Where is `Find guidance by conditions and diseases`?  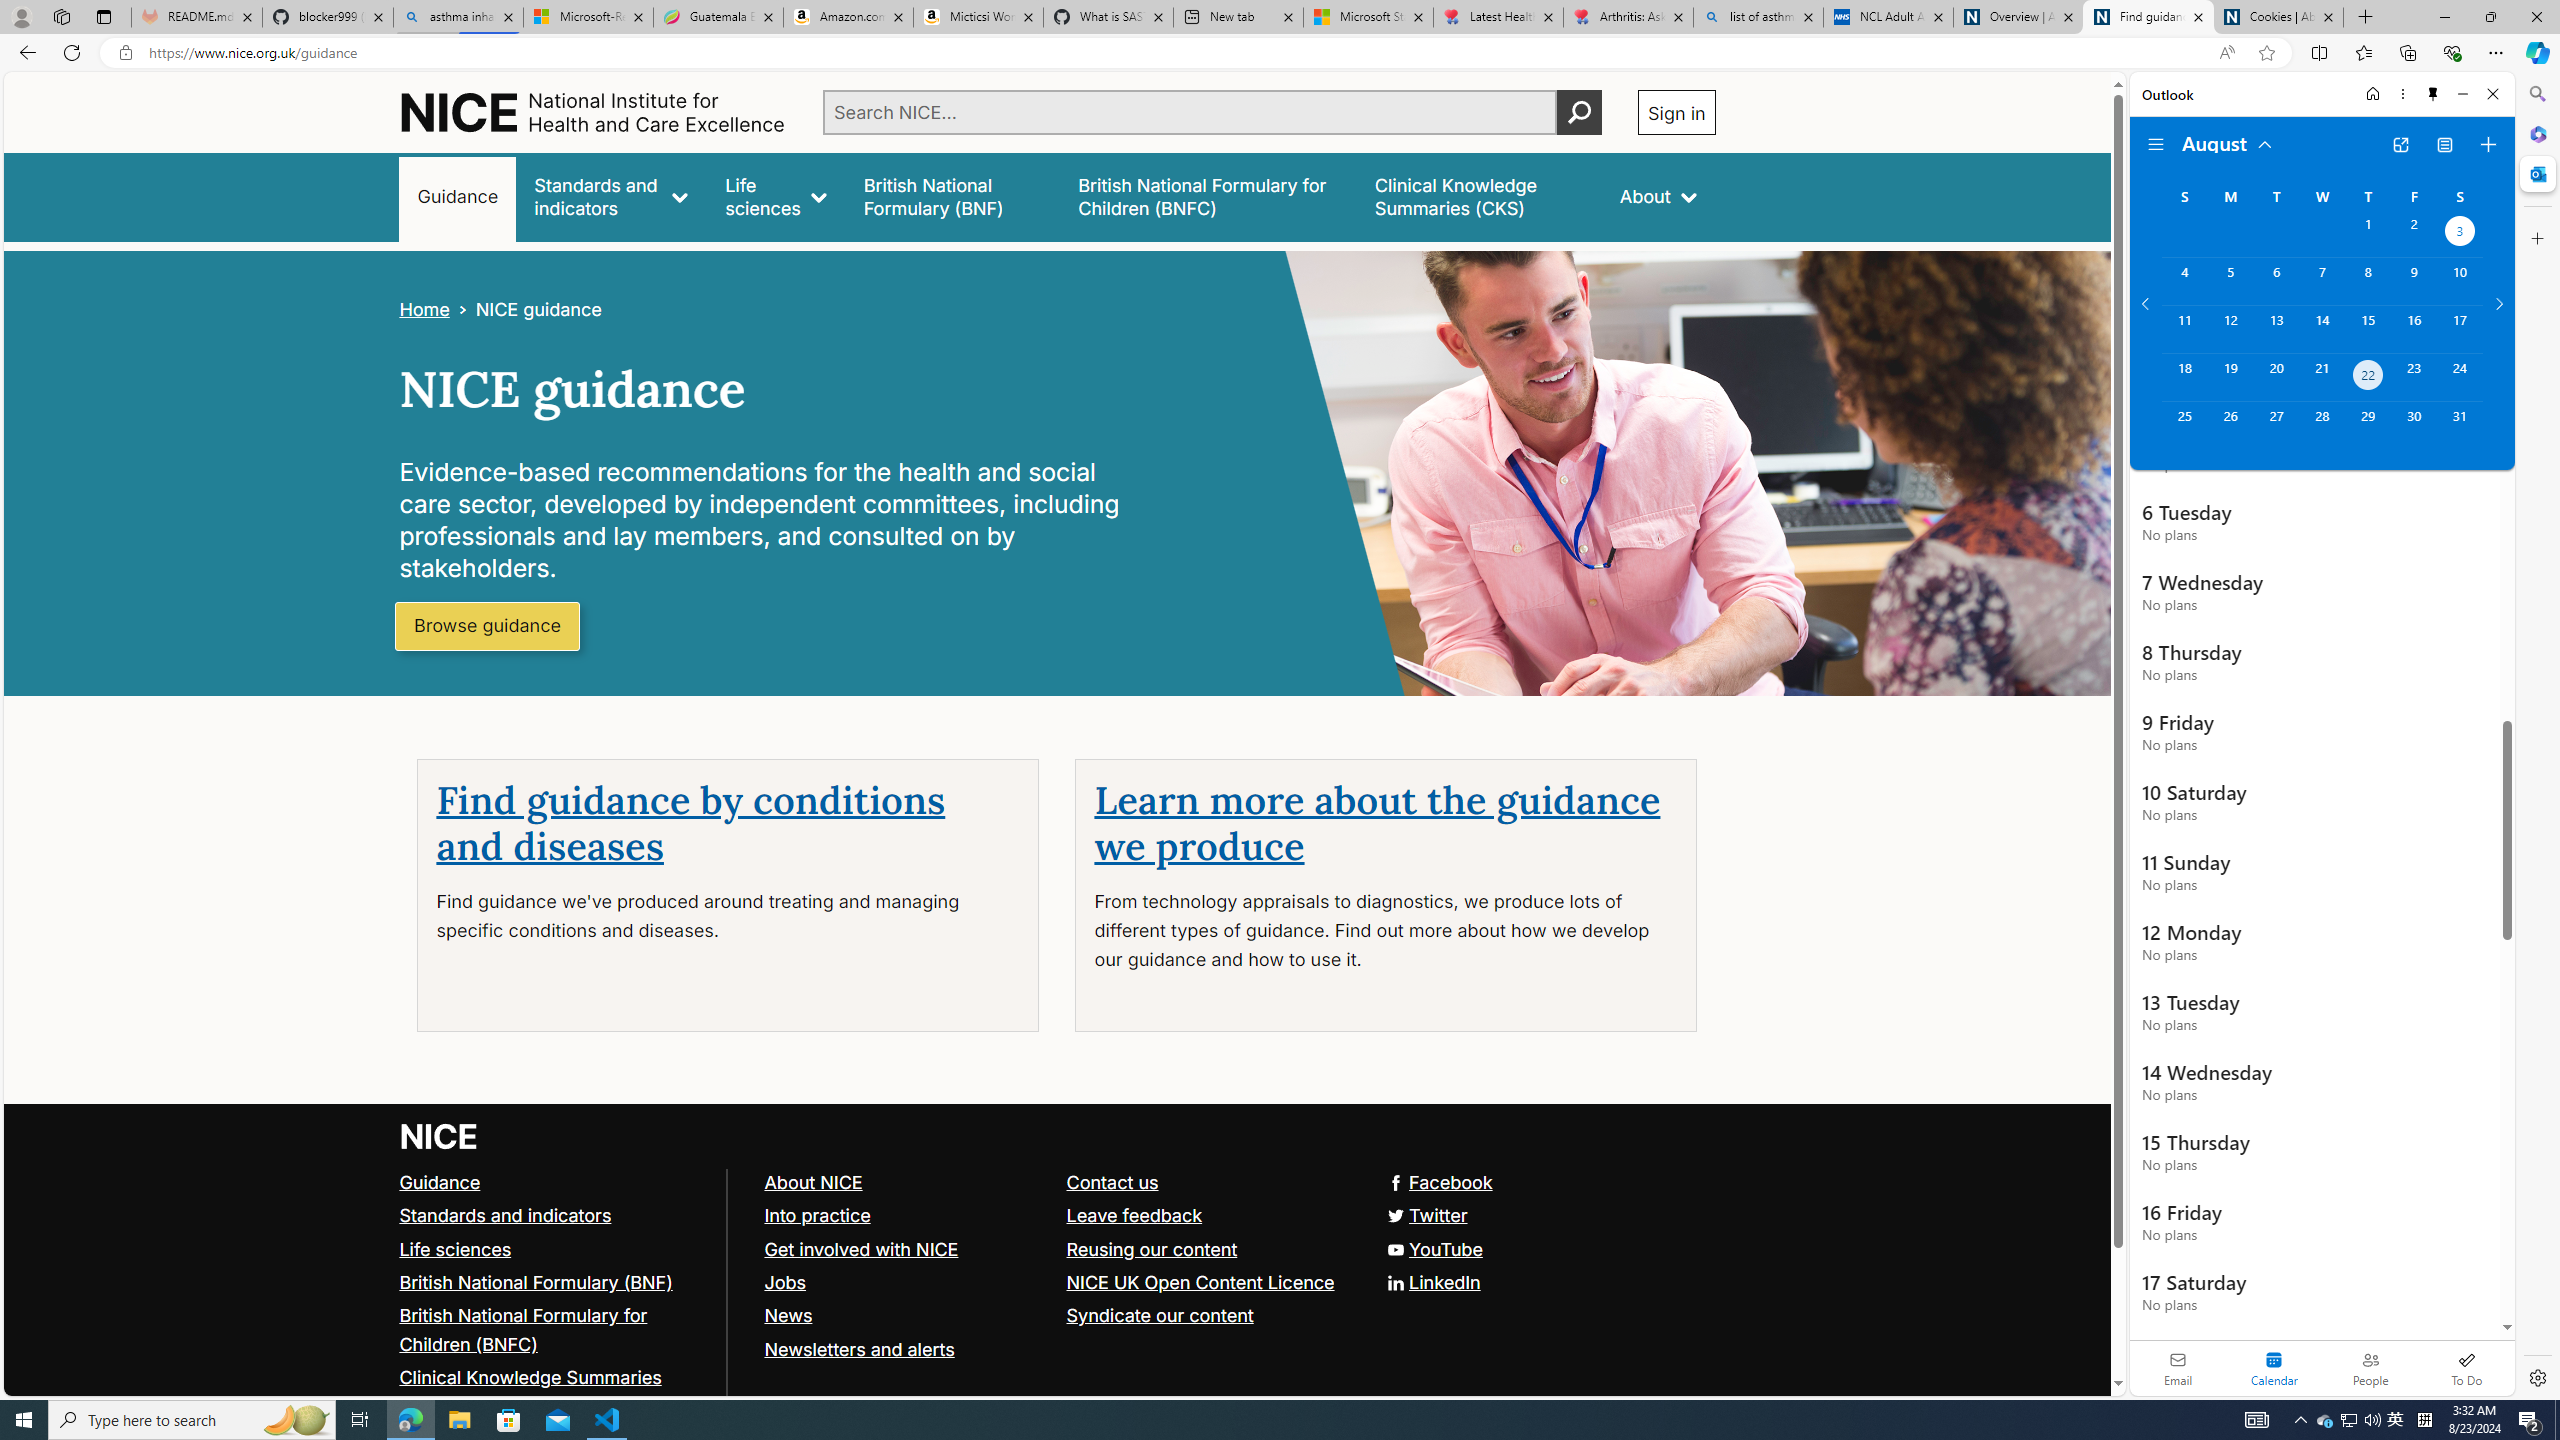 Find guidance by conditions and diseases is located at coordinates (691, 824).